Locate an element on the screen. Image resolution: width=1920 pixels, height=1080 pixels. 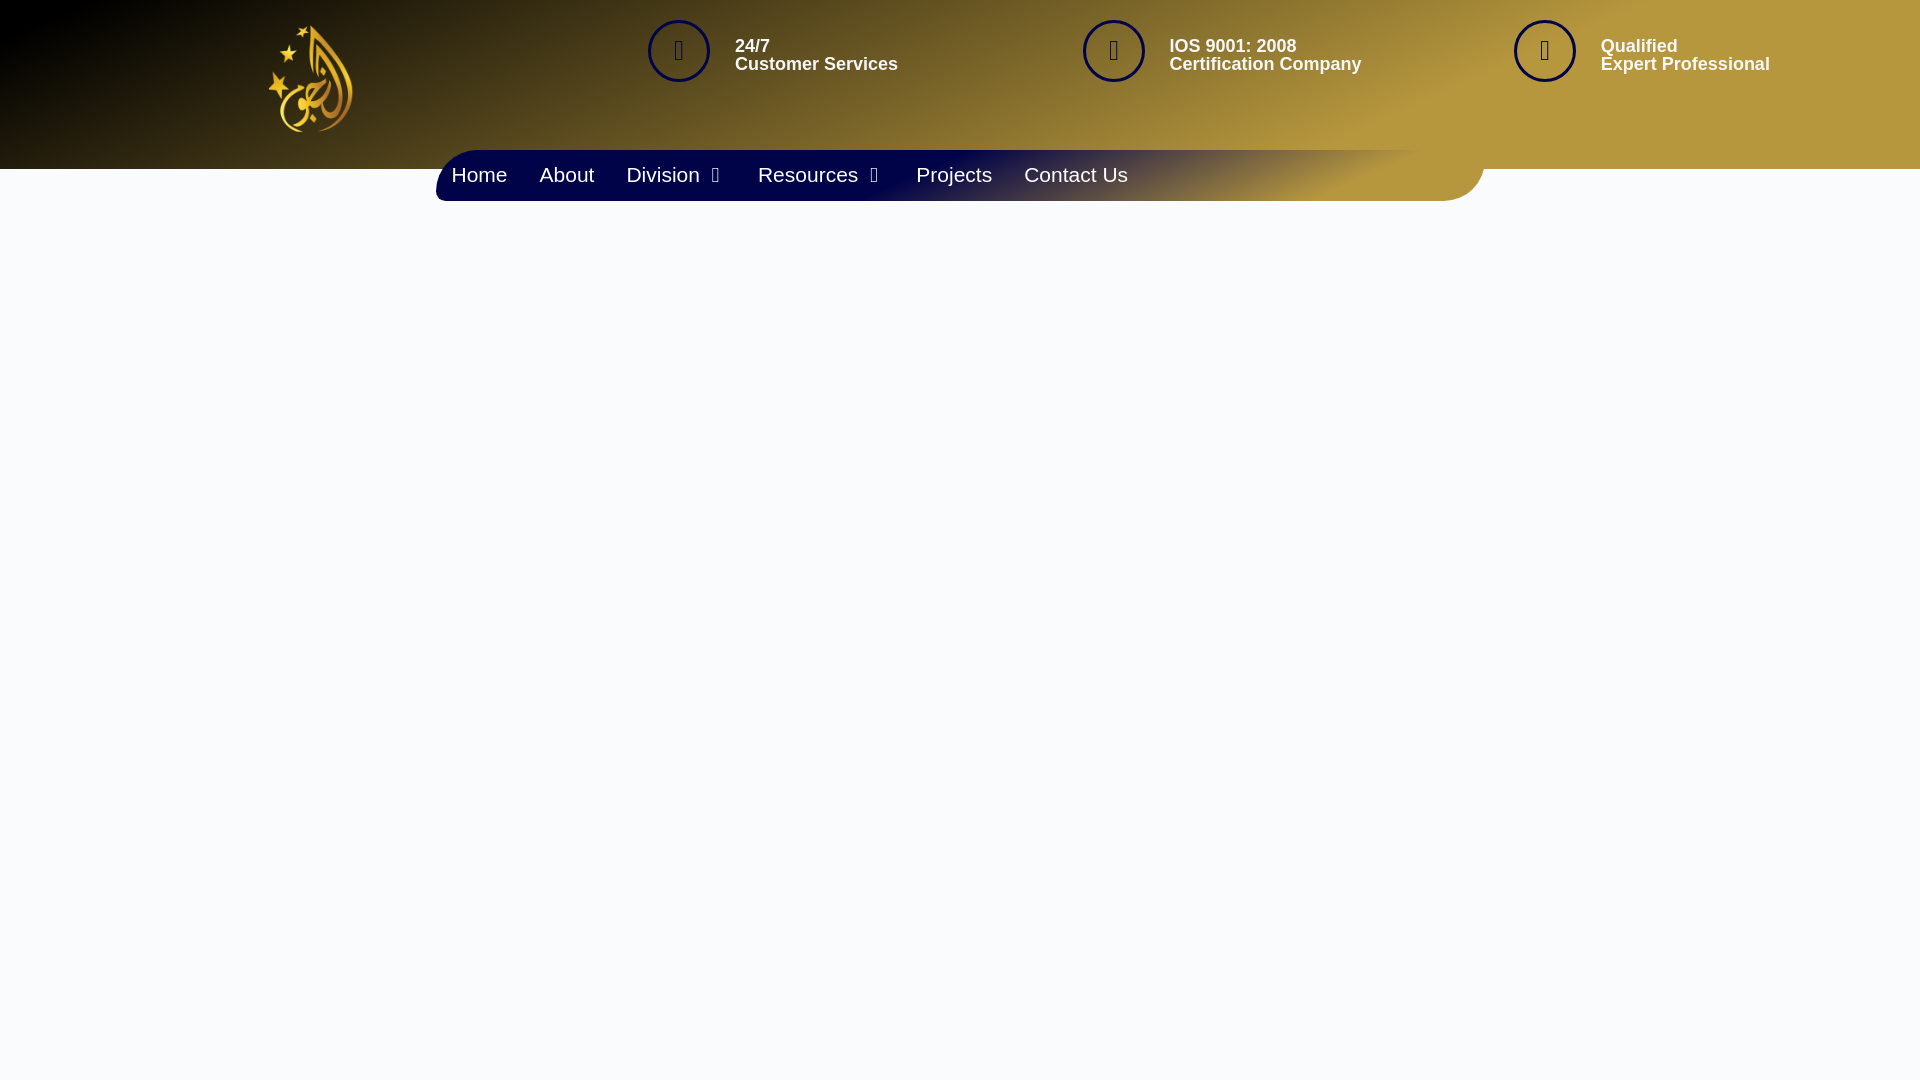
About is located at coordinates (567, 175).